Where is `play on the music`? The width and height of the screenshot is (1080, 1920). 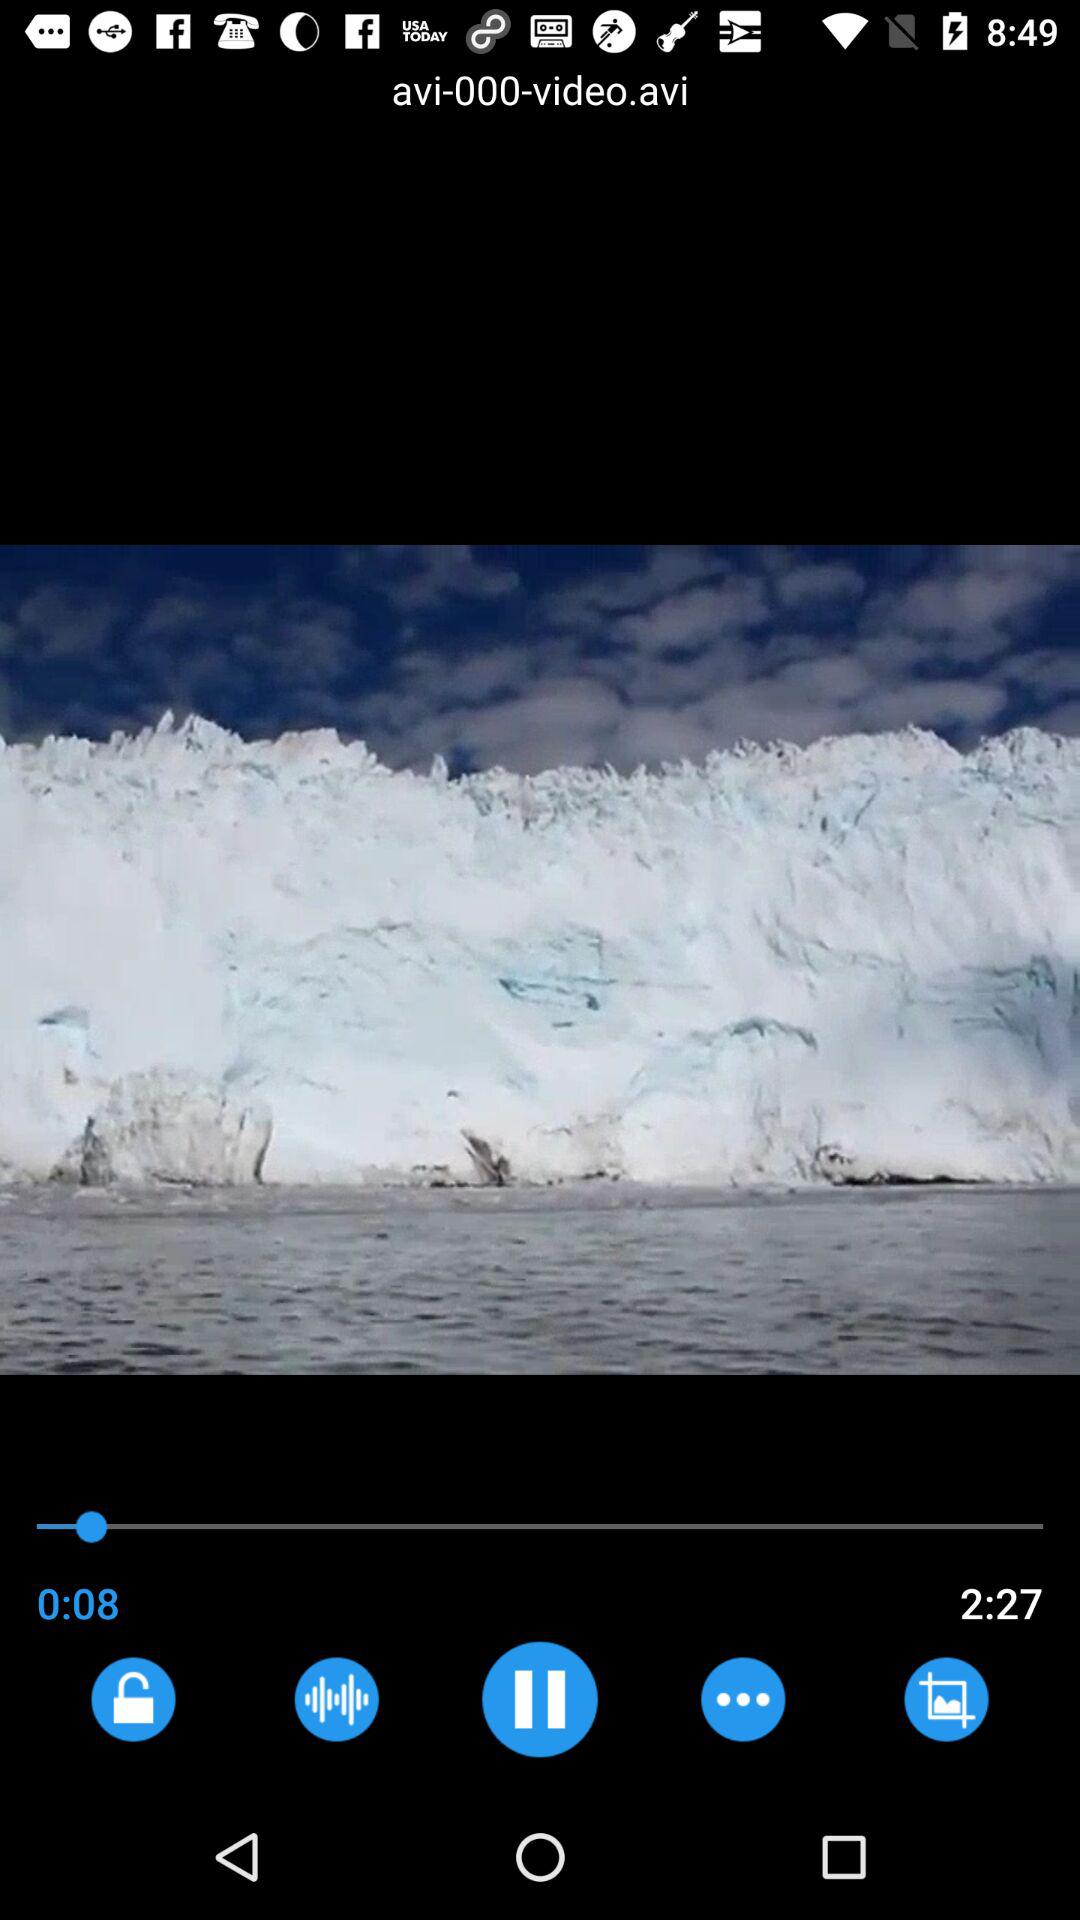
play on the music is located at coordinates (540, 1699).